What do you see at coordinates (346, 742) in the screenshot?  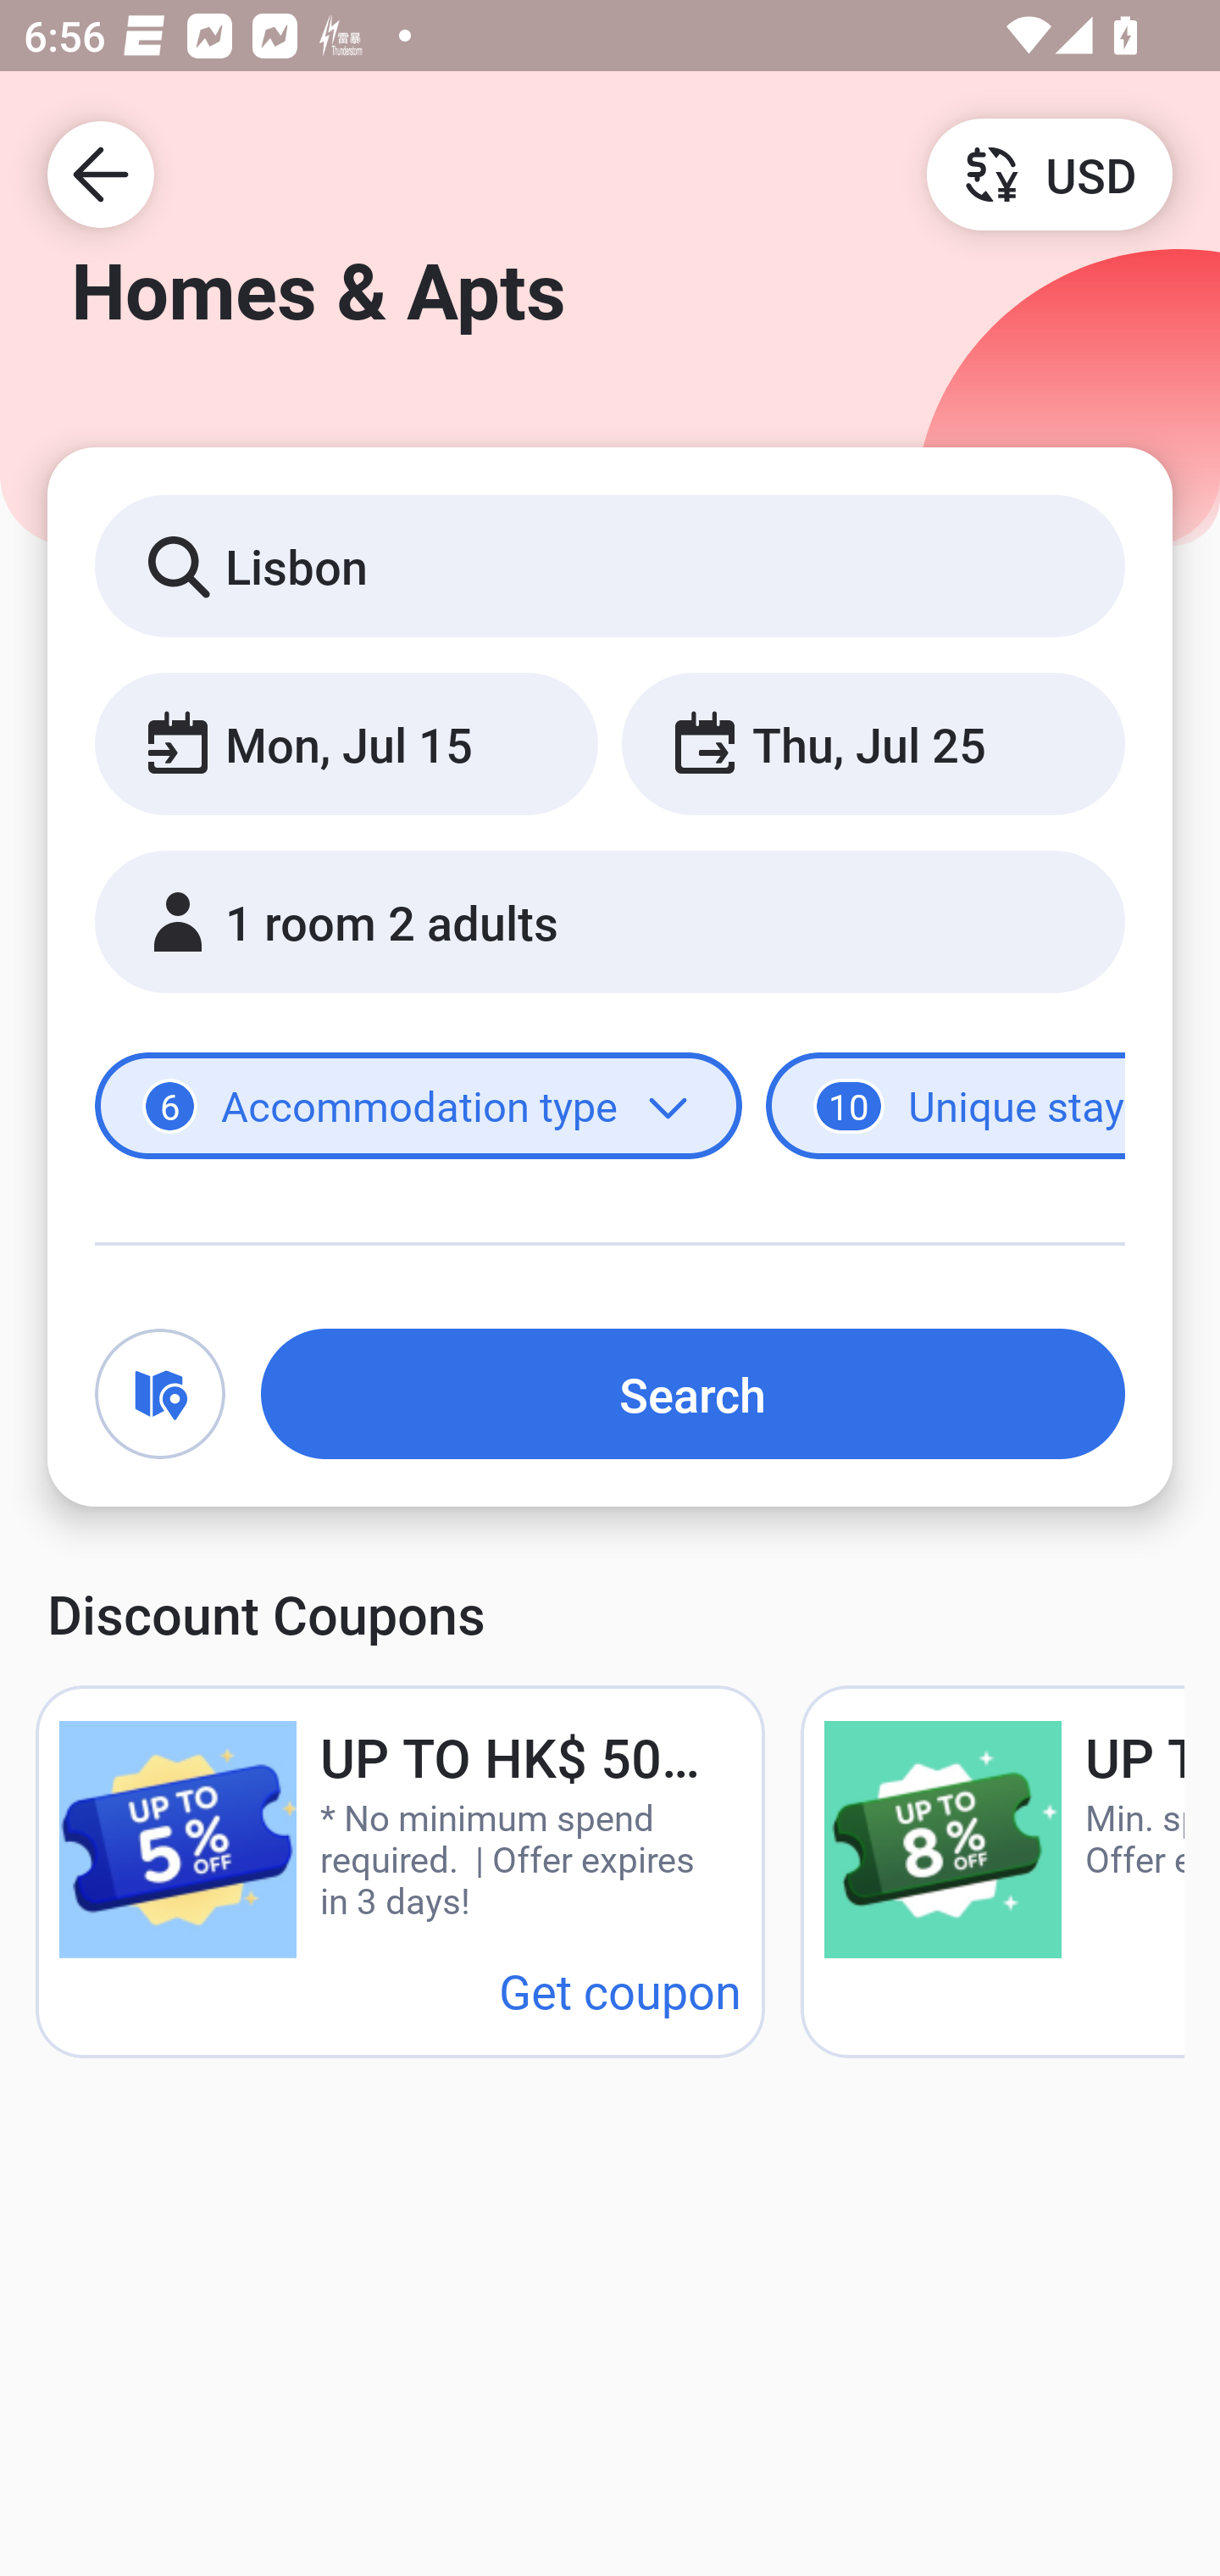 I see `Mon, Jul 15` at bounding box center [346, 742].